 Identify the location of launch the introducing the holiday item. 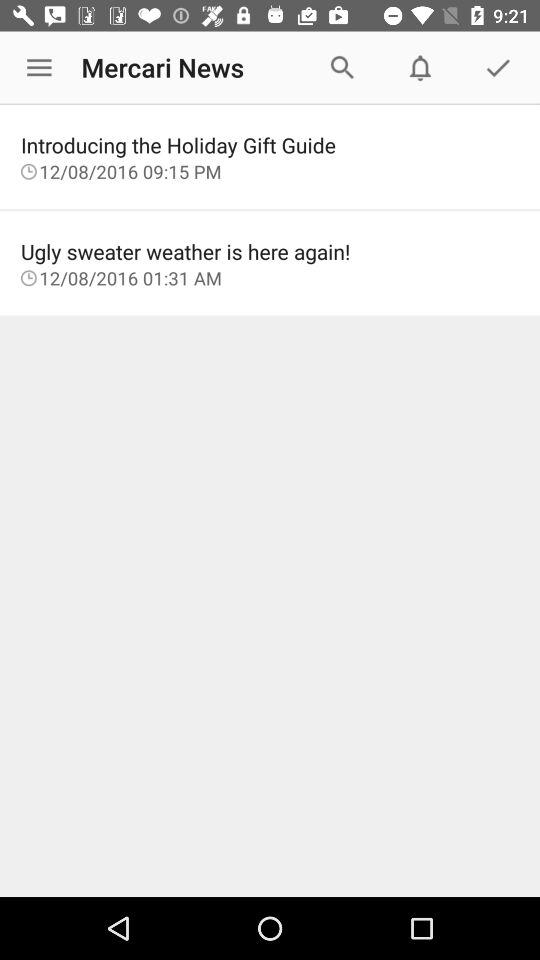
(270, 144).